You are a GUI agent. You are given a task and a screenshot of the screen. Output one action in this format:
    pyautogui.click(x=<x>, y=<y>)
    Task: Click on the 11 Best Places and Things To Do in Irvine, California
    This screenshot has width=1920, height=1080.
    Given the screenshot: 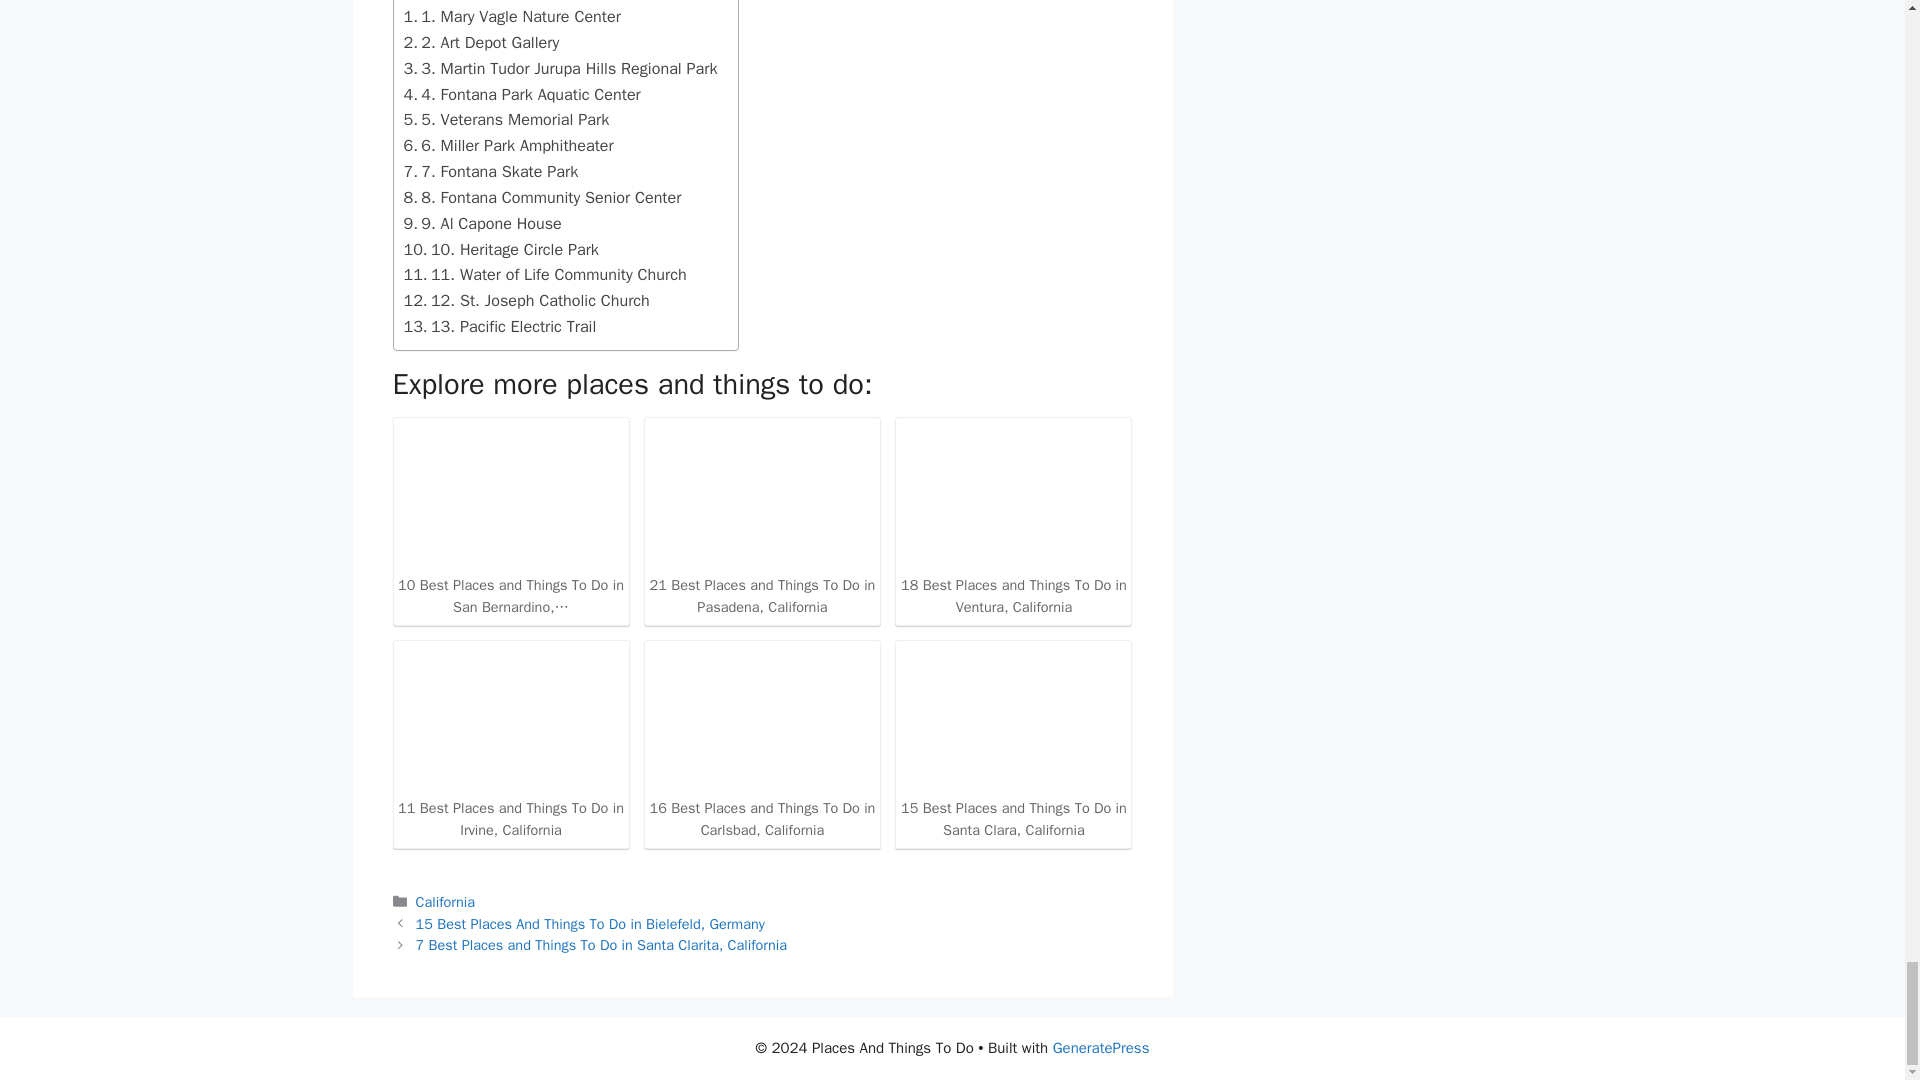 What is the action you would take?
    pyautogui.click(x=510, y=742)
    